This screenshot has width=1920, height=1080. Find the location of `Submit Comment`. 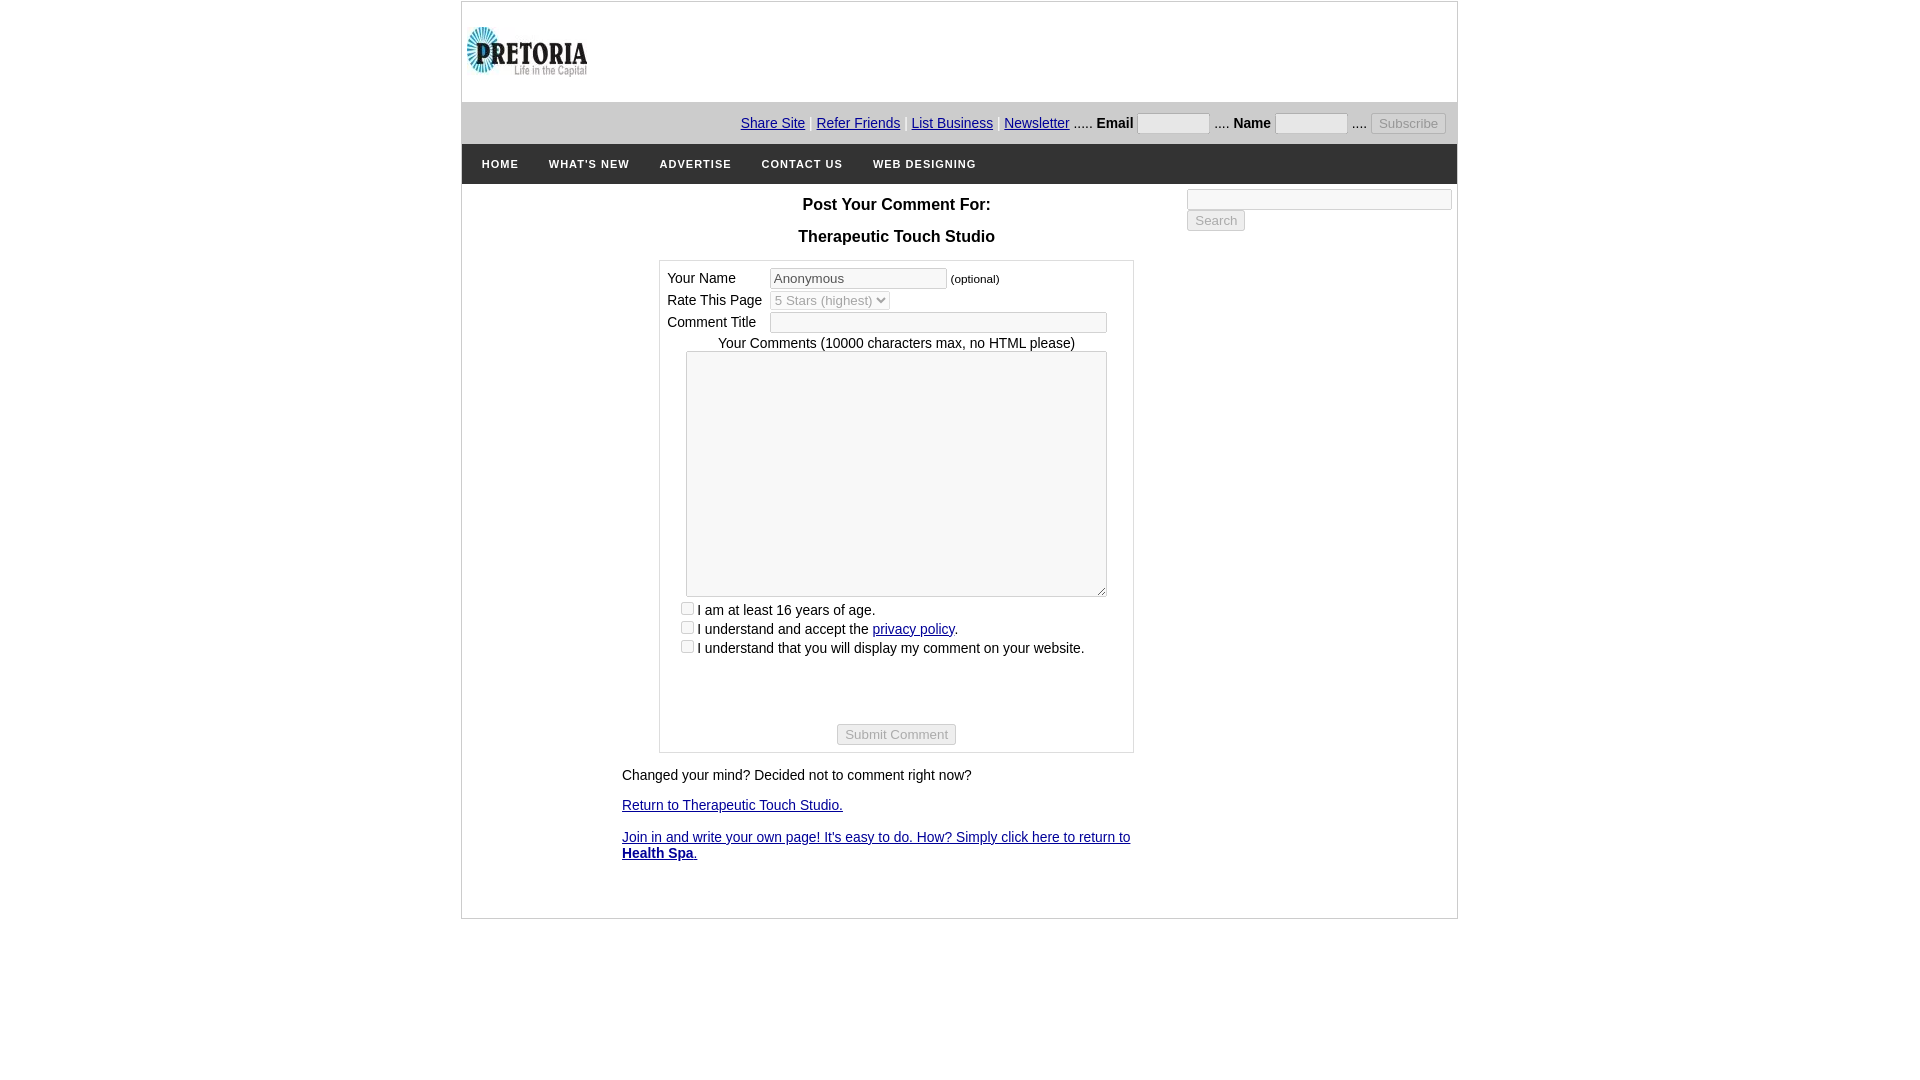

Submit Comment is located at coordinates (896, 734).